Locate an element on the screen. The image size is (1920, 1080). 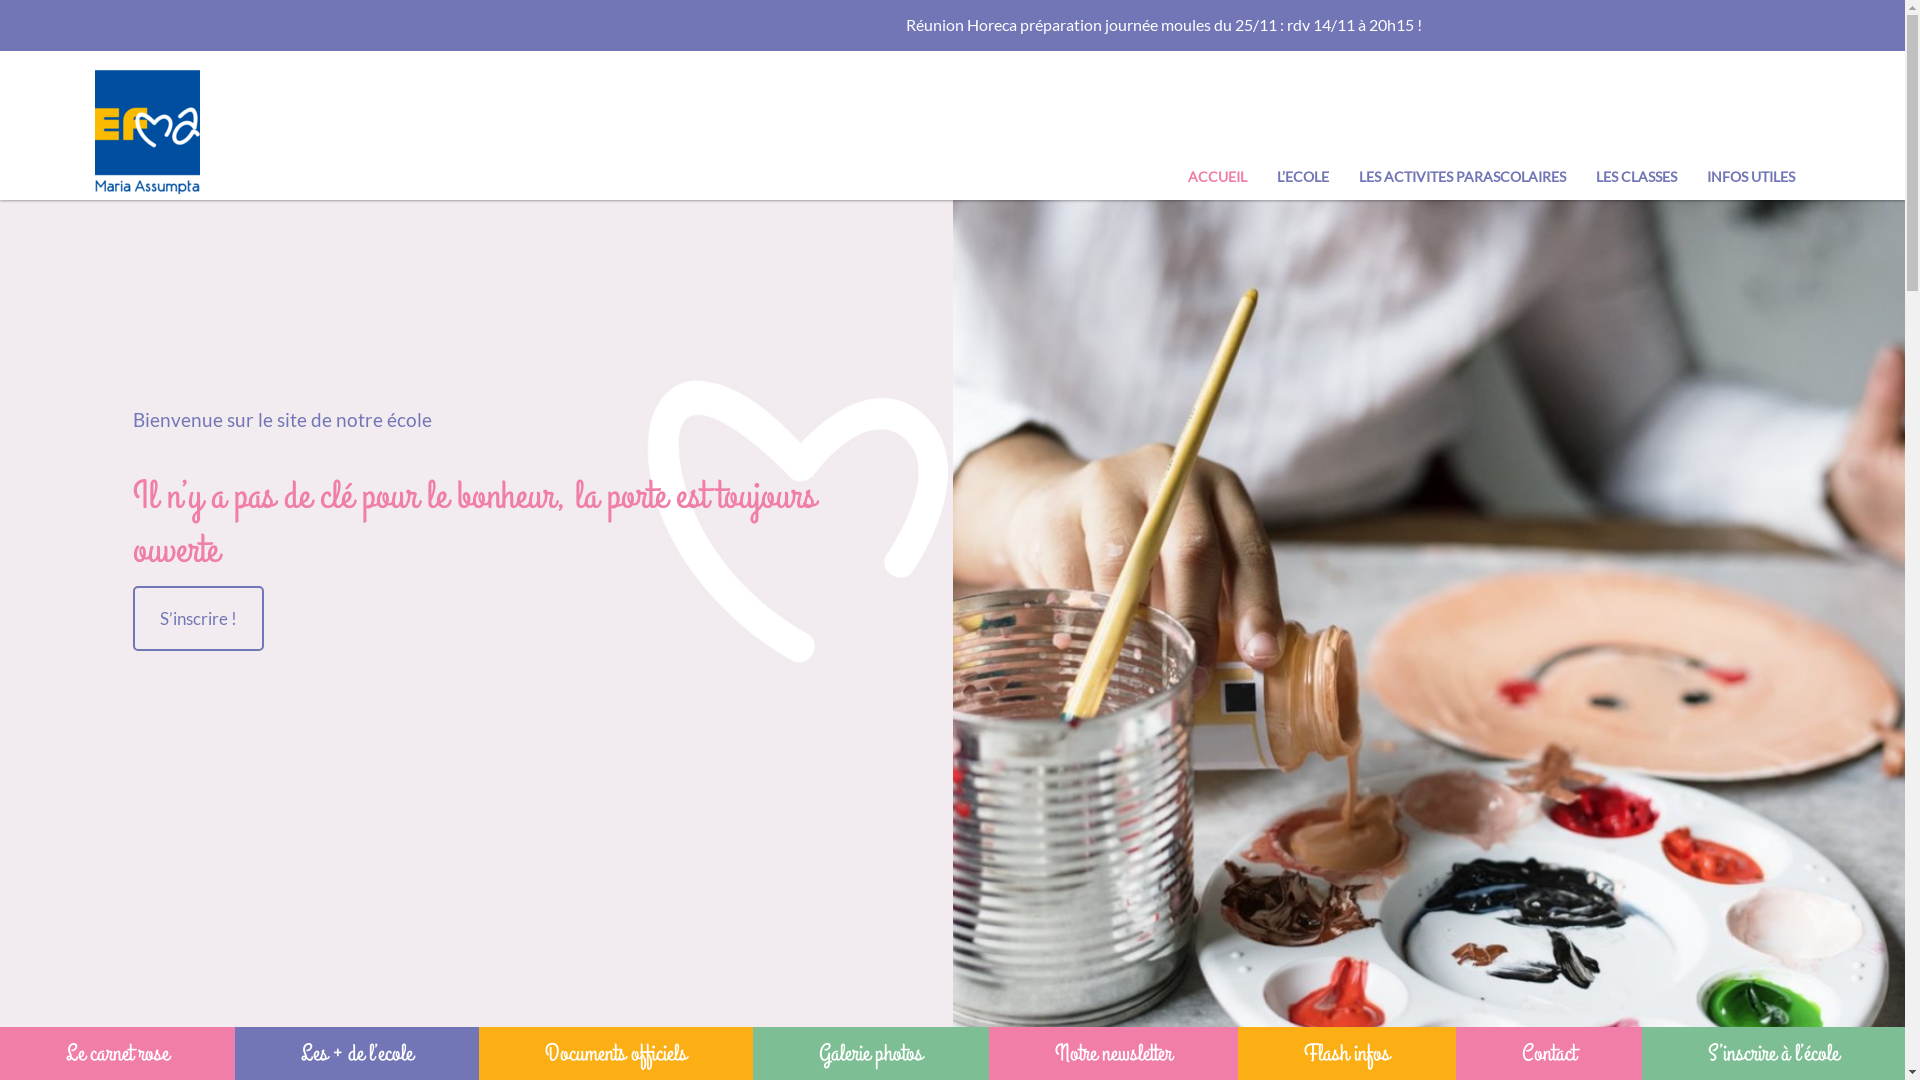
LES ACTIVITES PARASCOLAIRES is located at coordinates (1462, 176).